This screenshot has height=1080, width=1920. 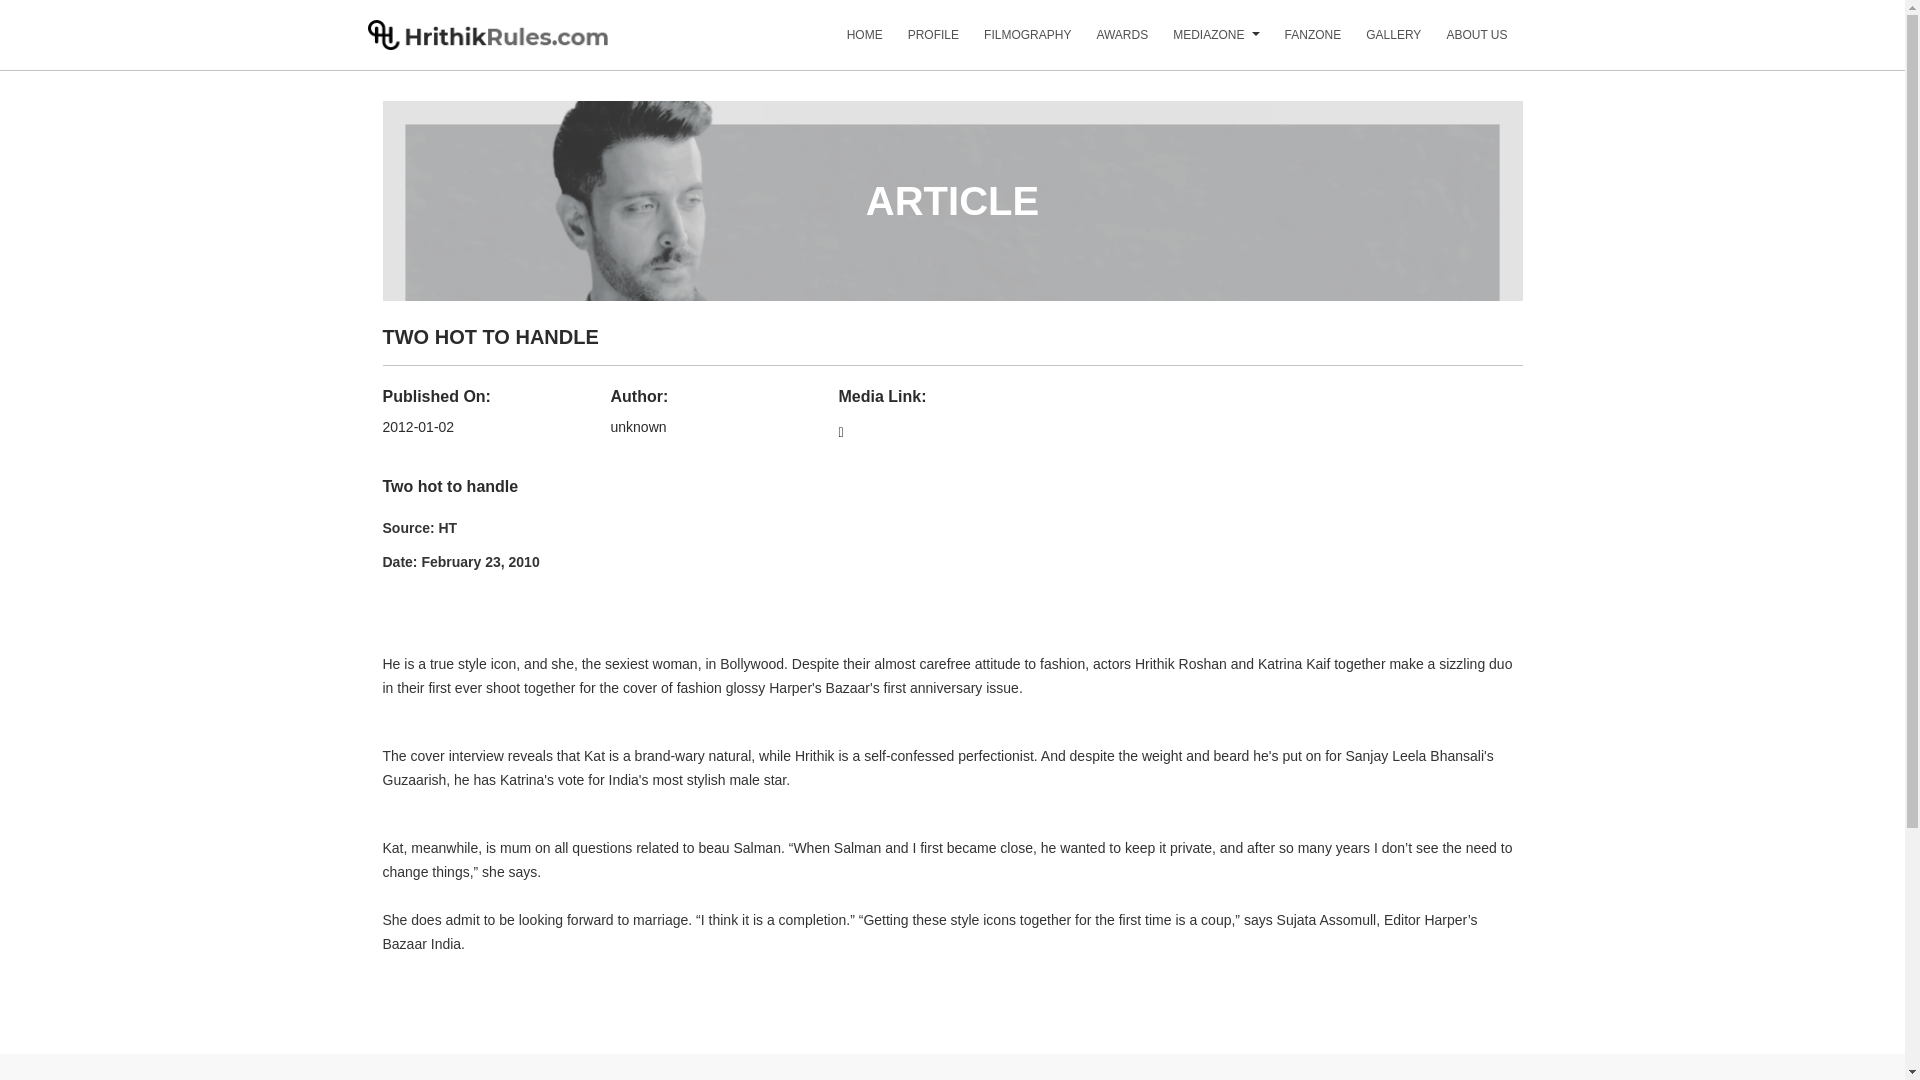 I want to click on AWARDS, so click(x=1110, y=42).